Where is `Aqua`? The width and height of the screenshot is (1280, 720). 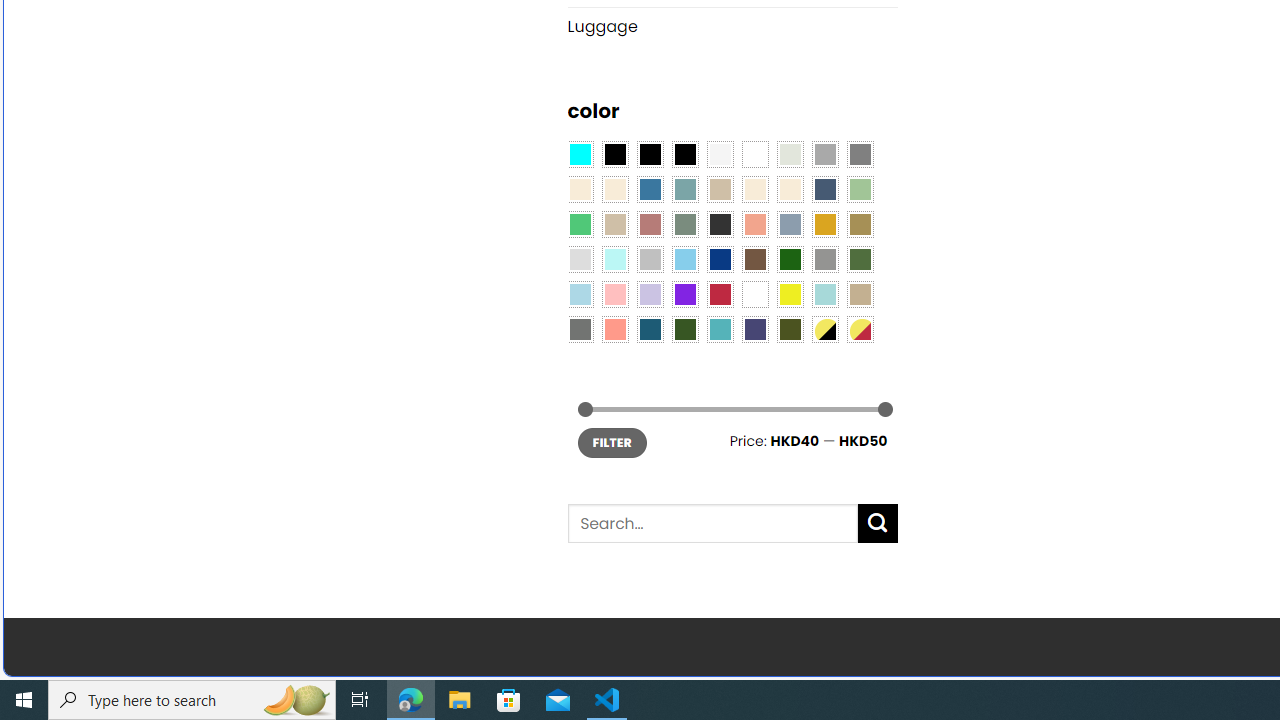 Aqua is located at coordinates (824, 295).